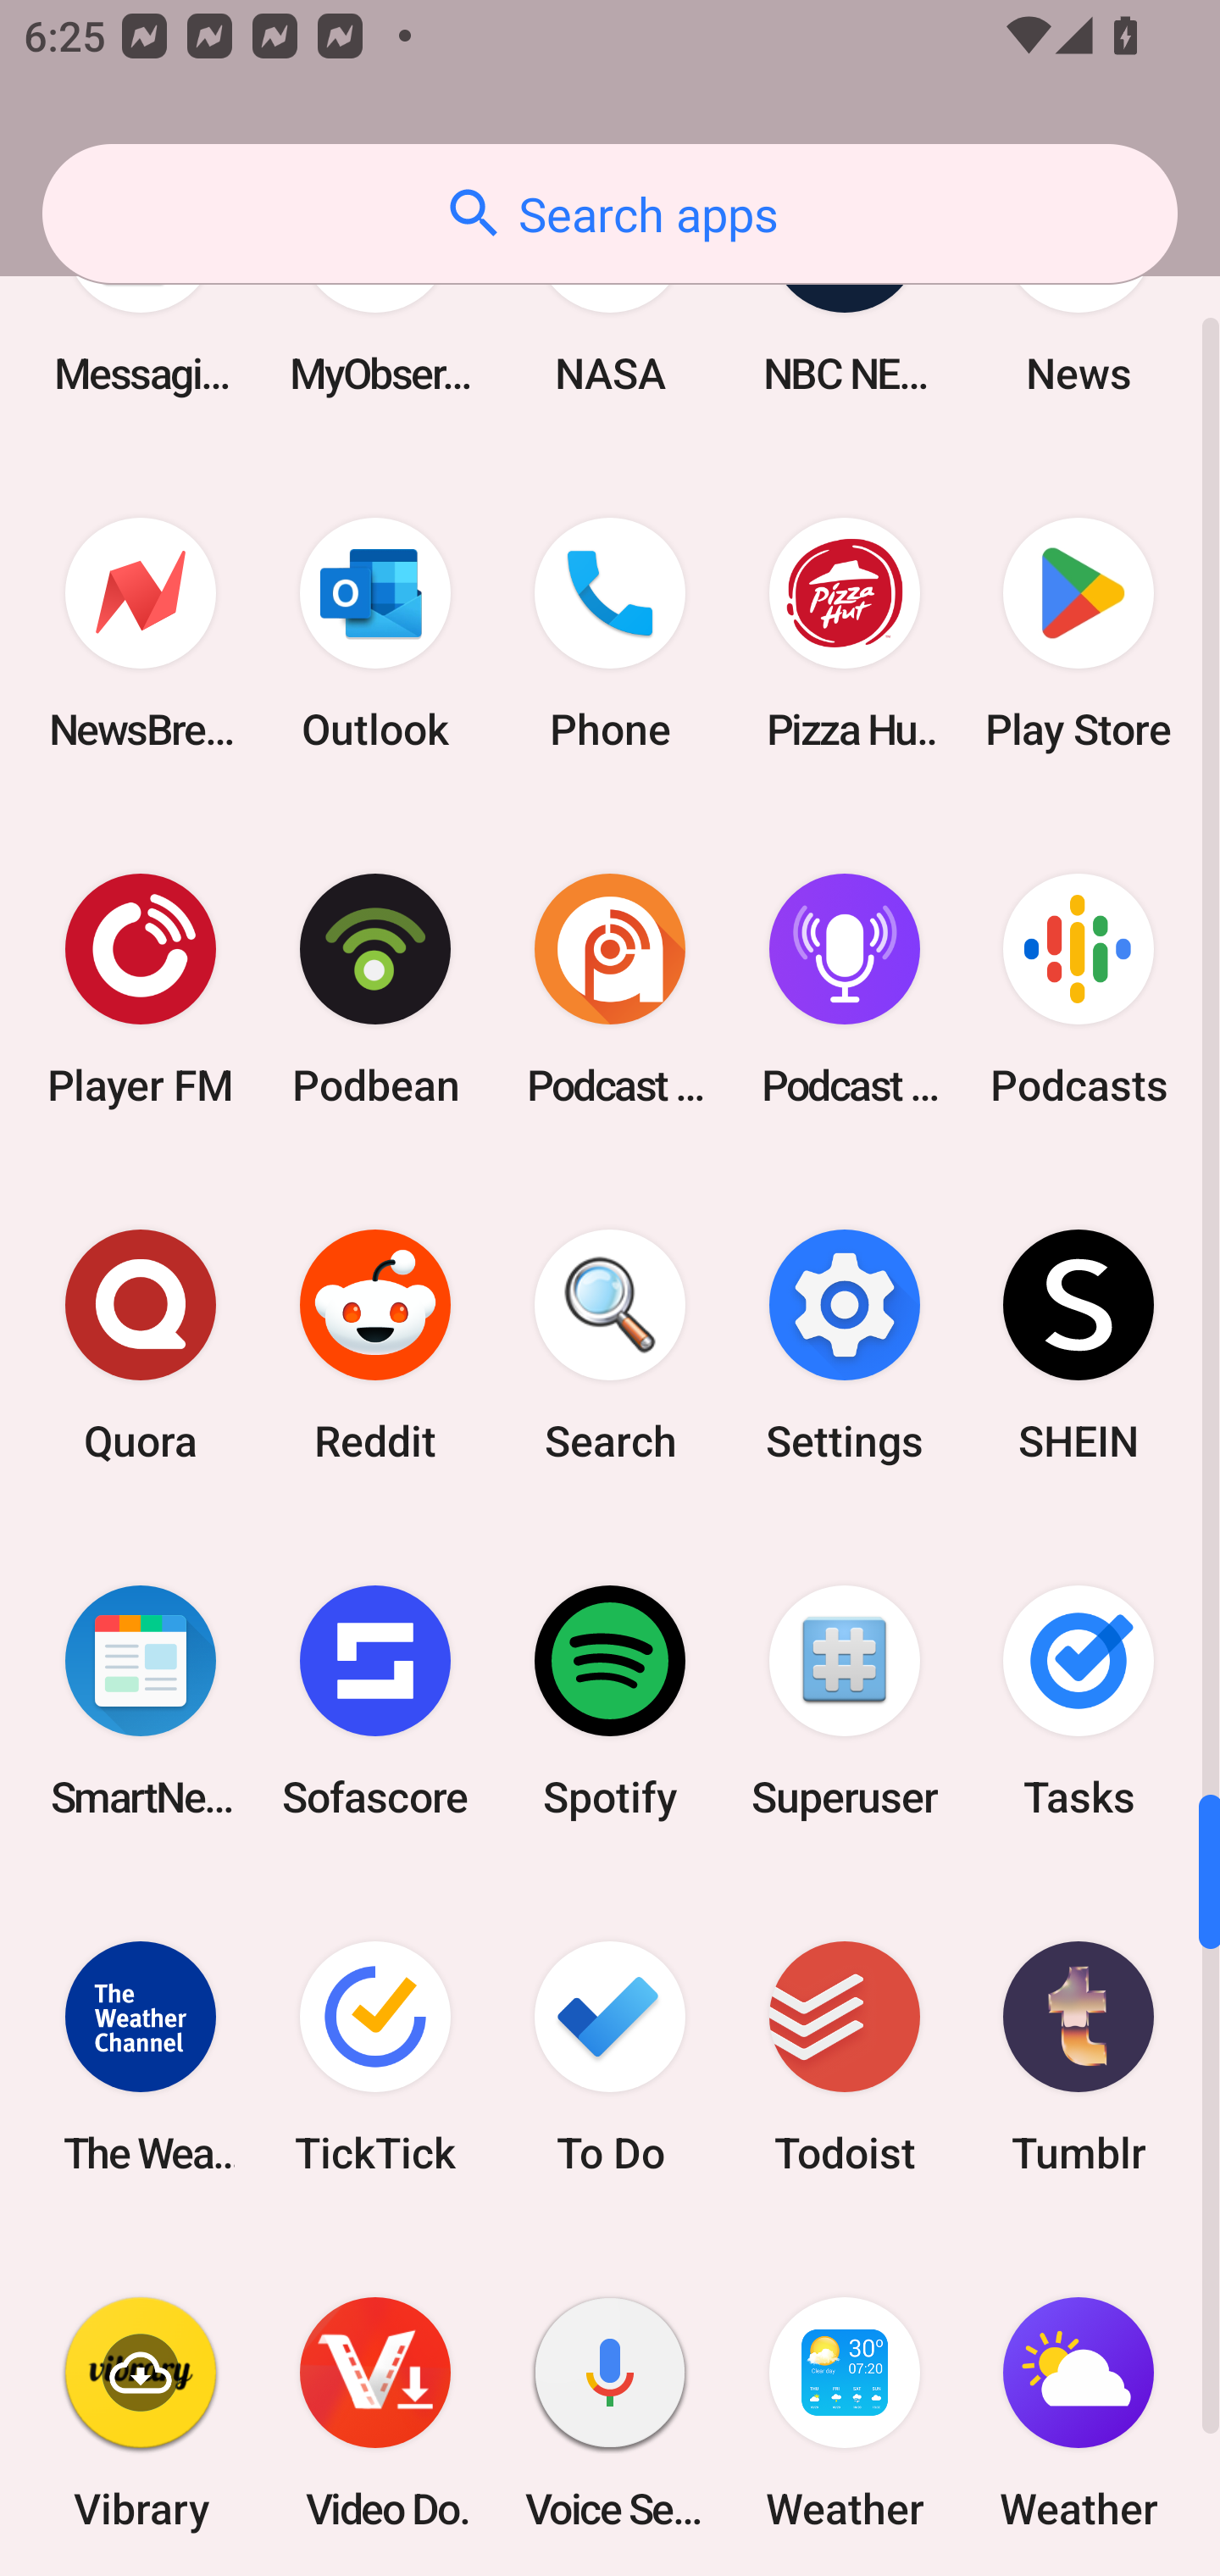 The image size is (1220, 2576). What do you see at coordinates (844, 2406) in the screenshot?
I see `Weather` at bounding box center [844, 2406].